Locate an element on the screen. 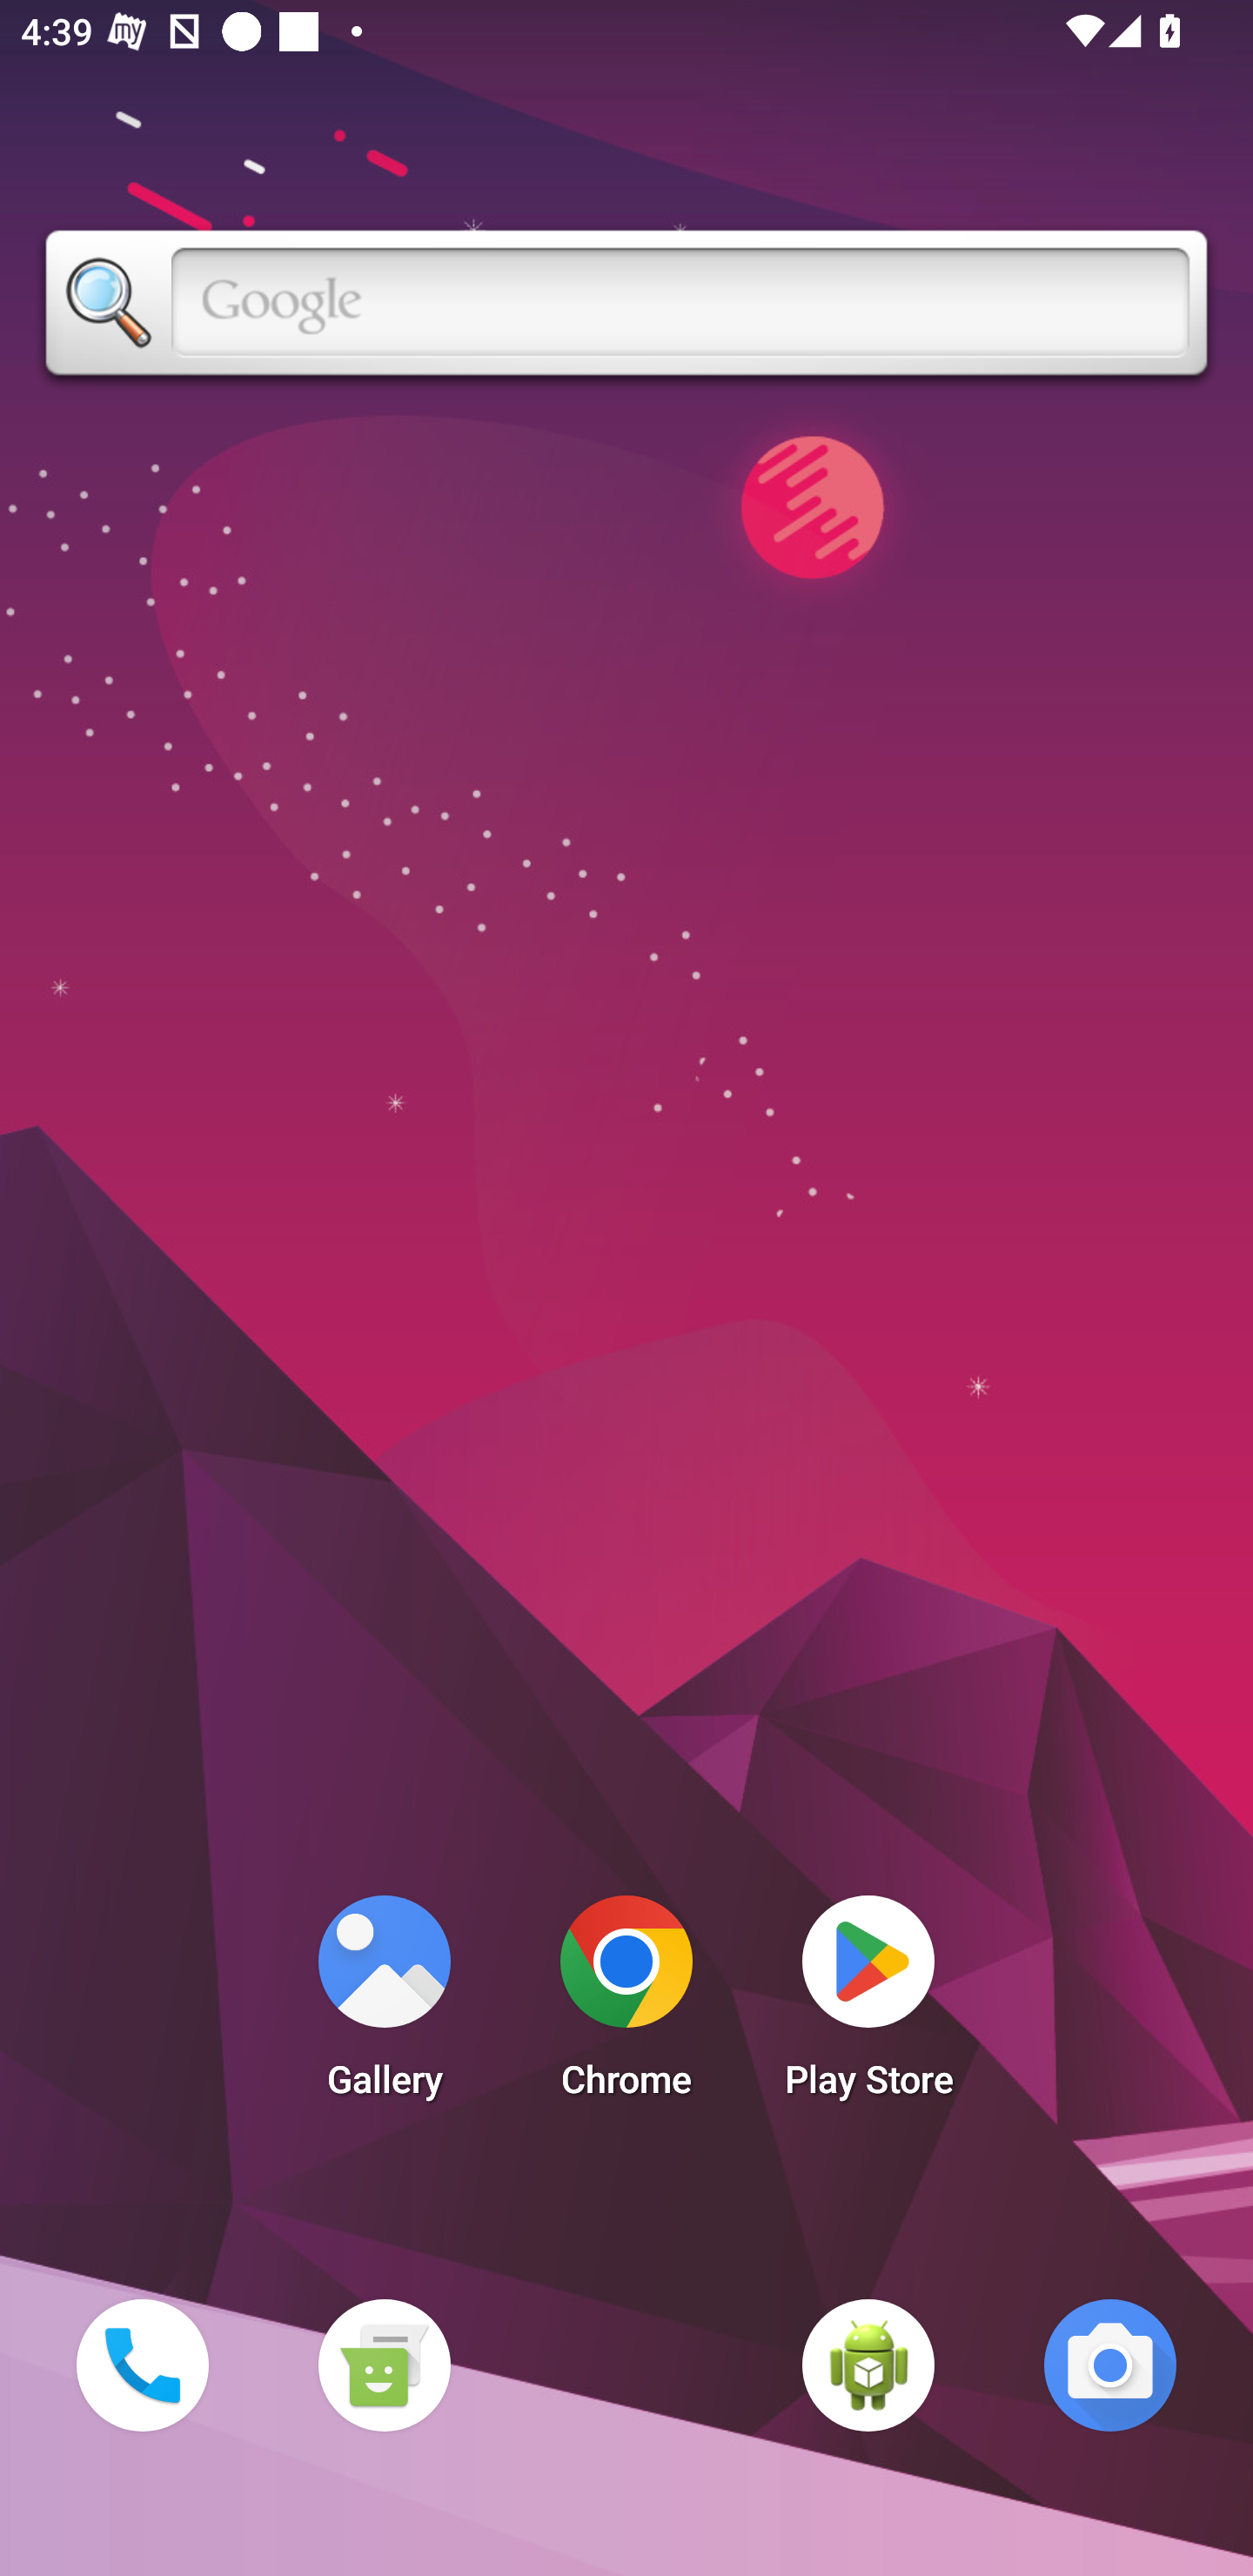 Image resolution: width=1253 pixels, height=2576 pixels. WebView Browser Tester is located at coordinates (868, 2365).